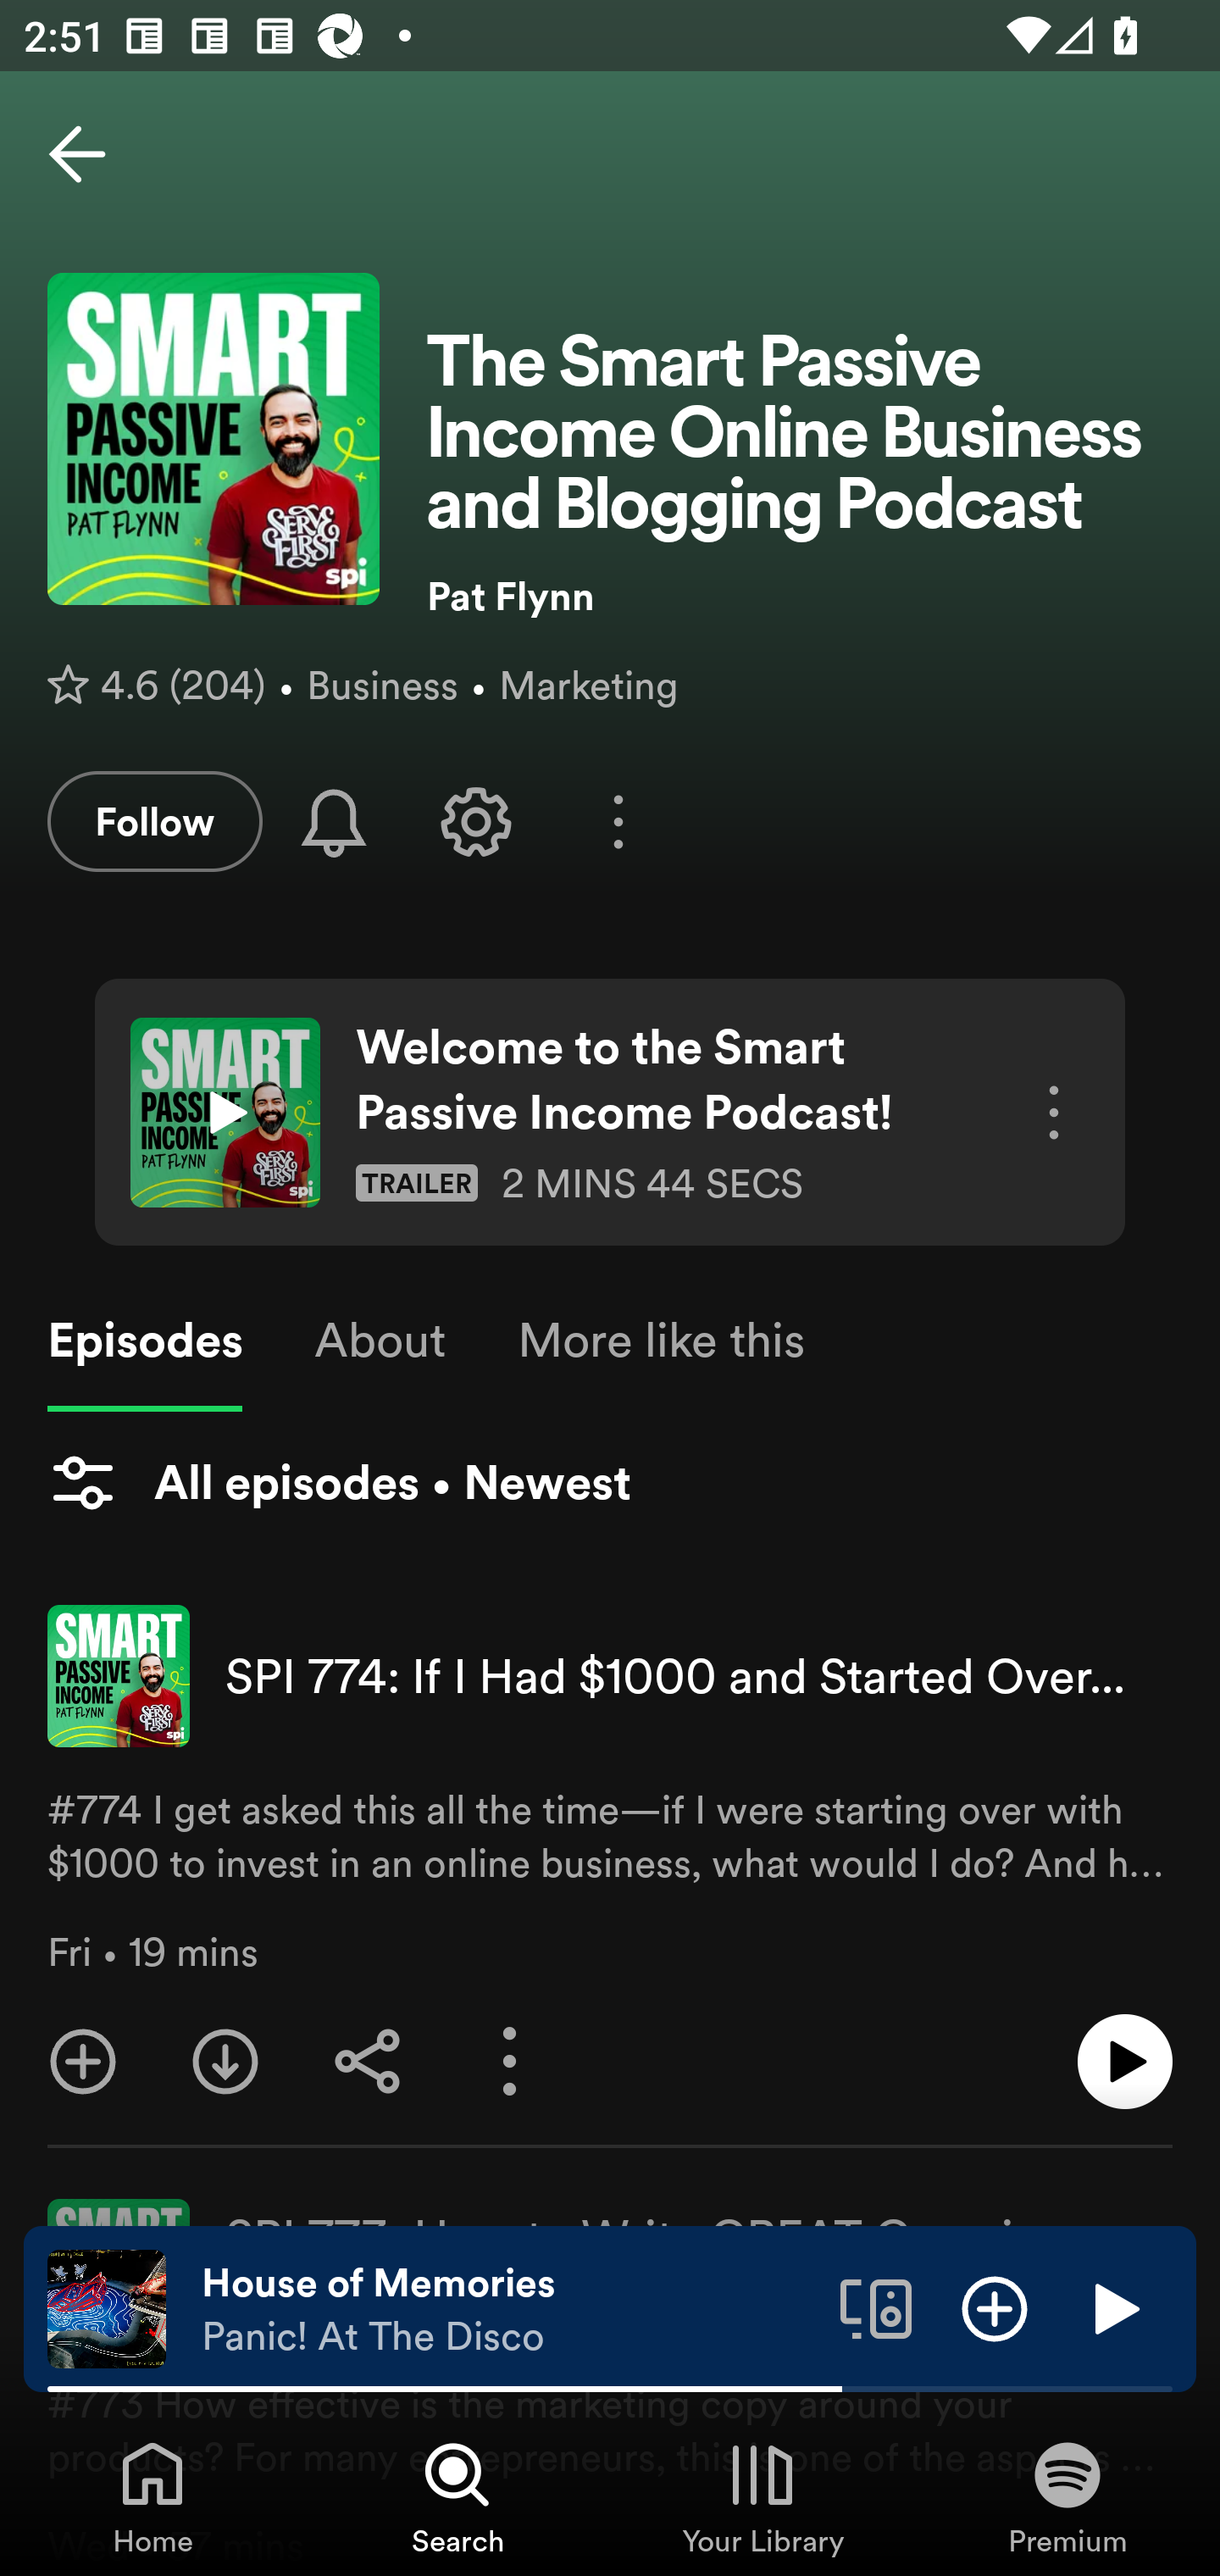 This screenshot has height=2576, width=1220. I want to click on About, so click(380, 1341).